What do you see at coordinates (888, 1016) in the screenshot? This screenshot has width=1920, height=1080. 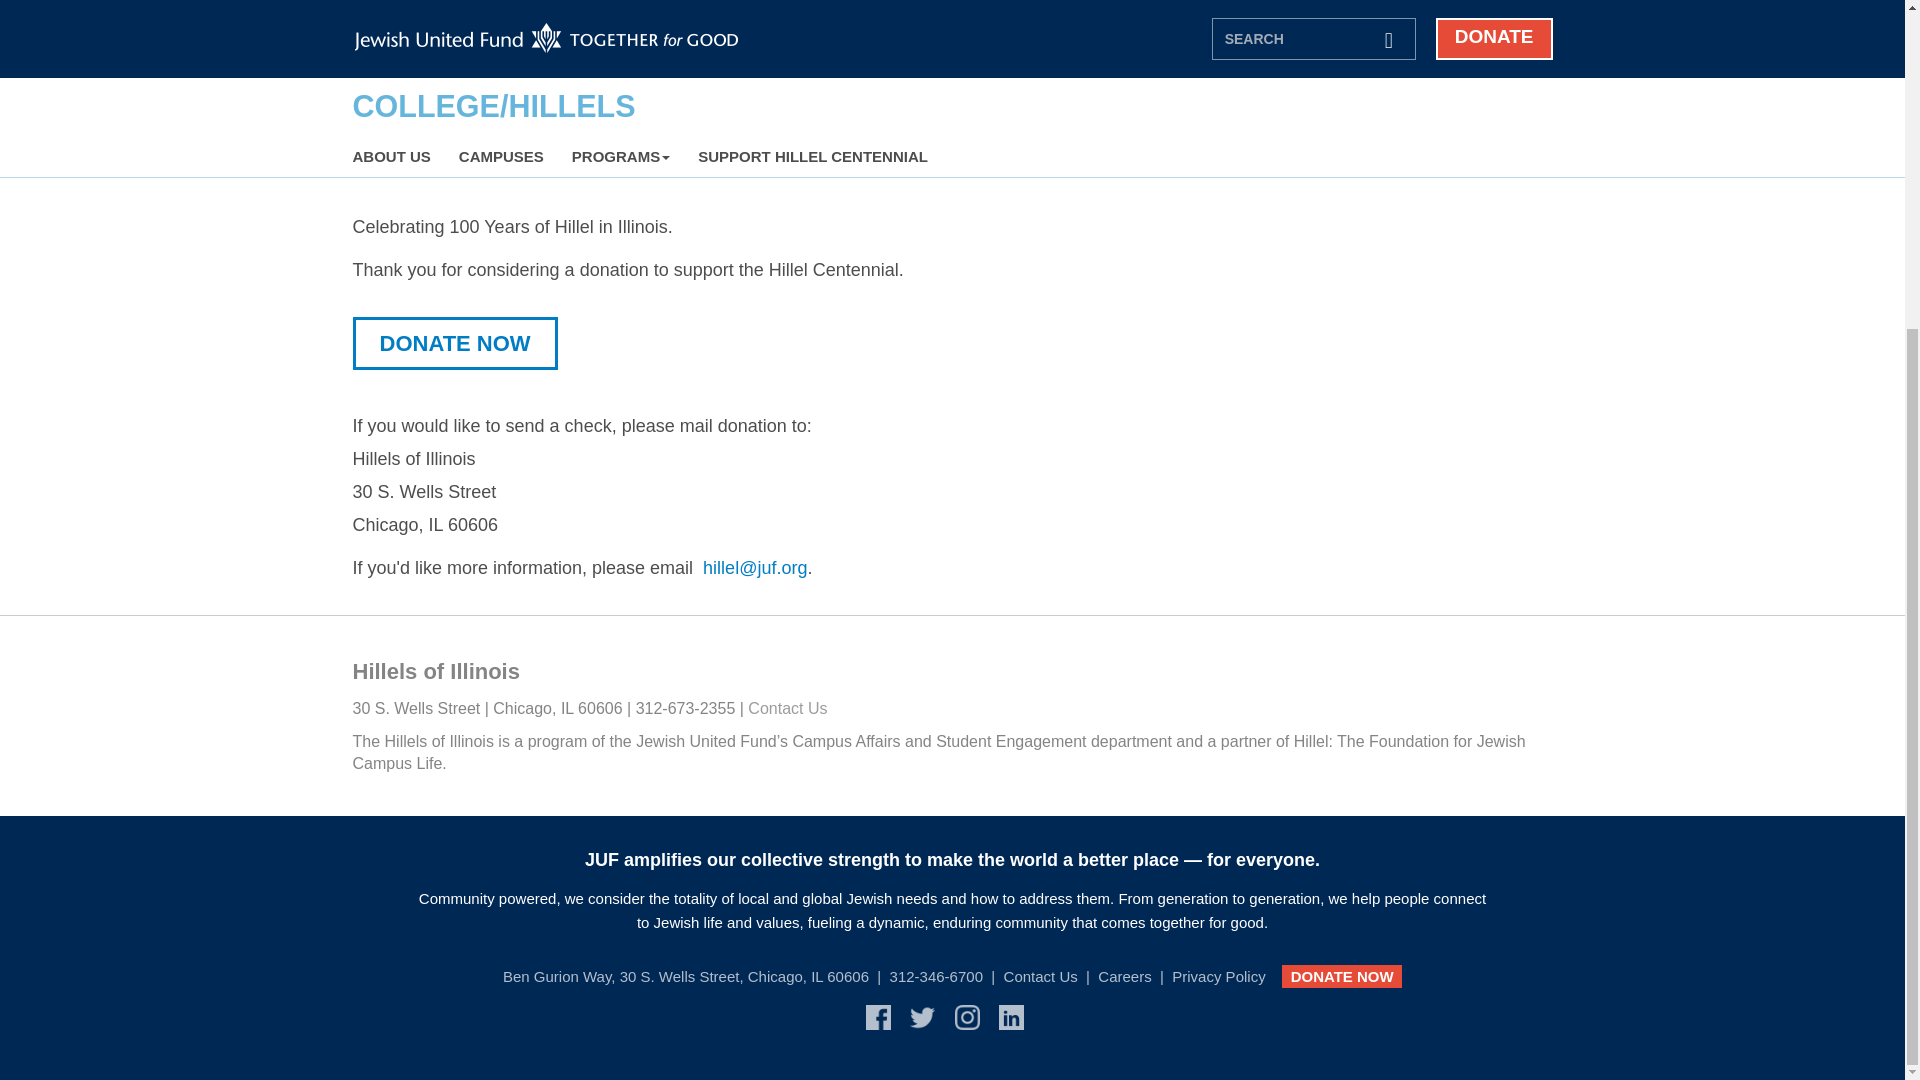 I see `JUF Facebook` at bounding box center [888, 1016].